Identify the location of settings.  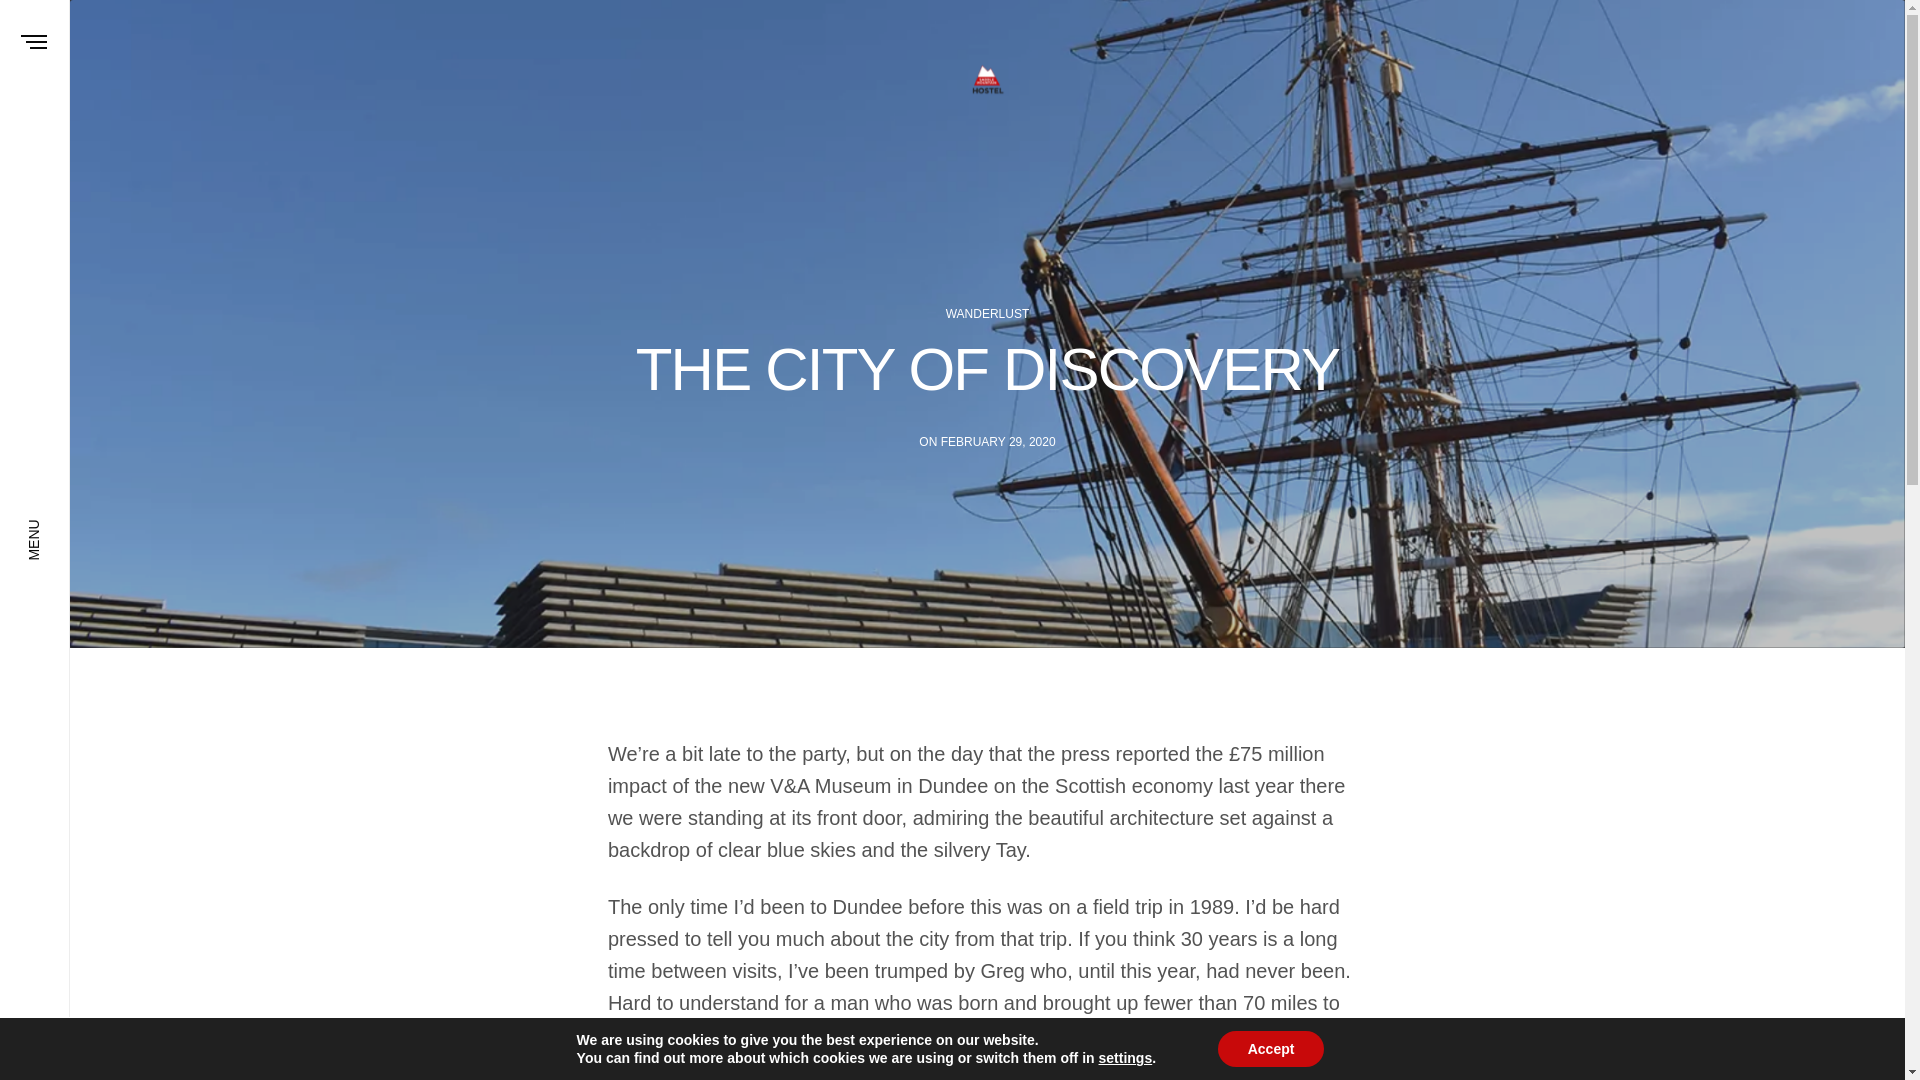
(1126, 1058).